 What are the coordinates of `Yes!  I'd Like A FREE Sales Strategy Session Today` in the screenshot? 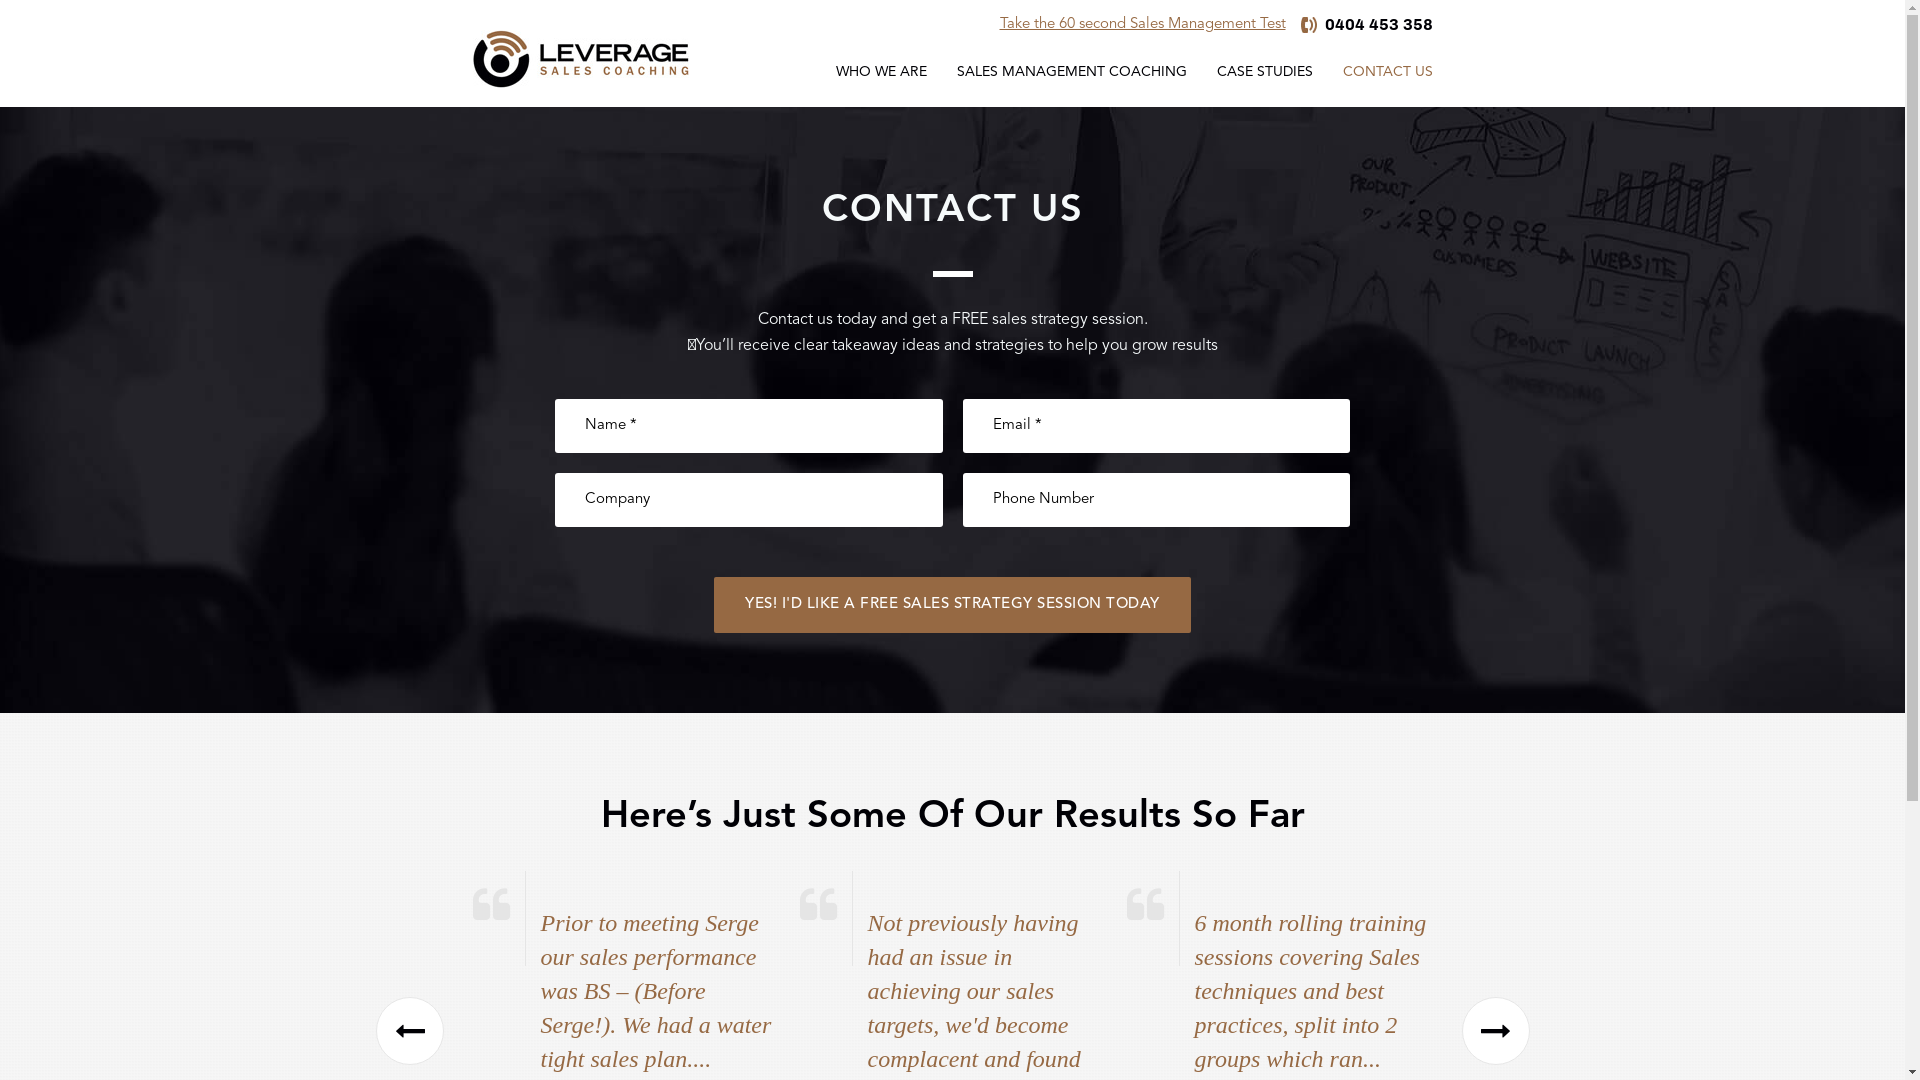 It's located at (952, 605).